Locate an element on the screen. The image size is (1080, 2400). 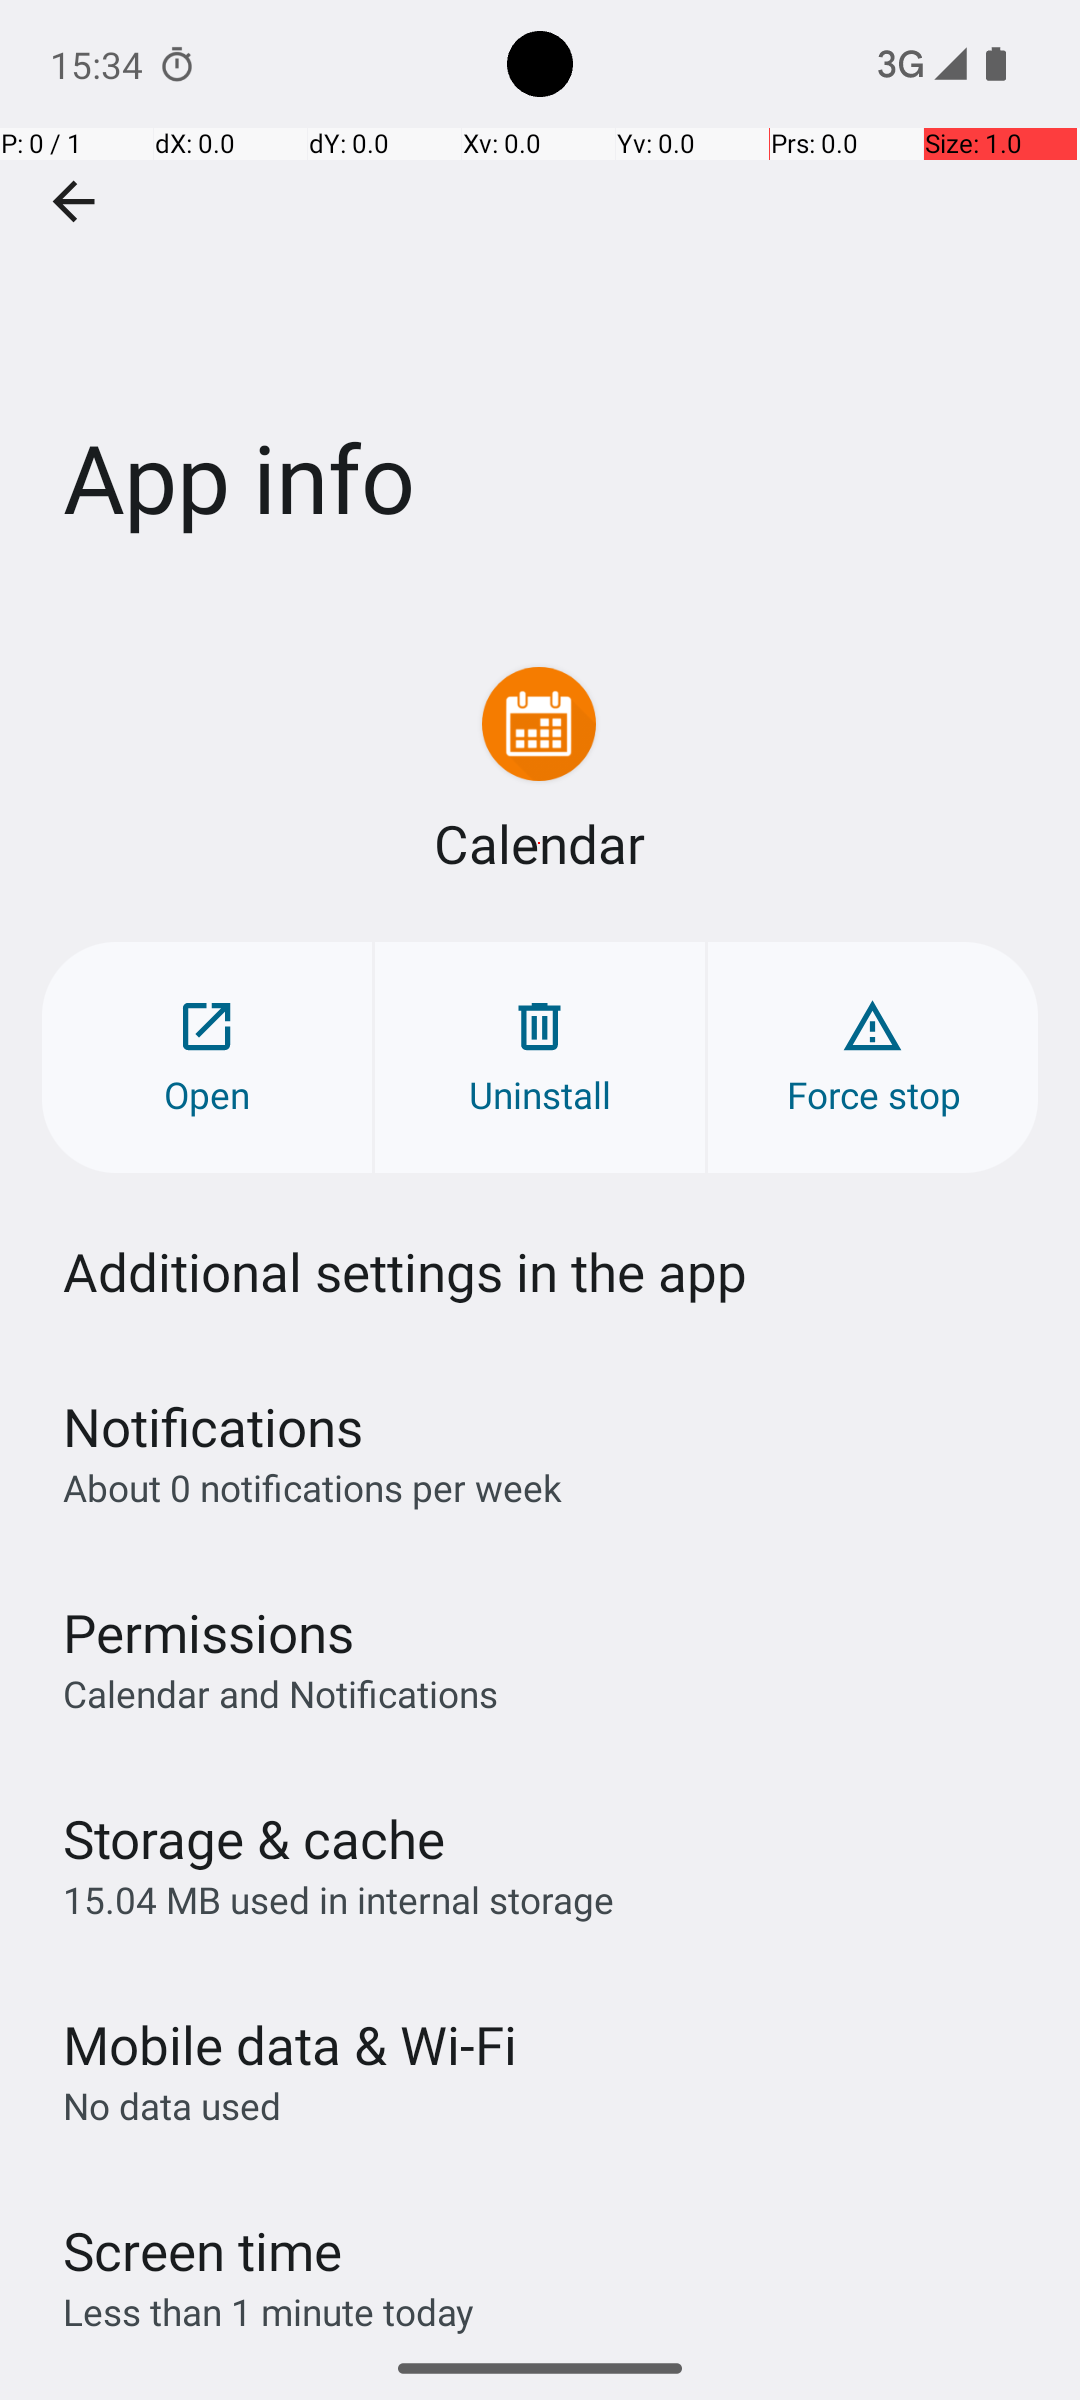
Less than 1 minute today is located at coordinates (269, 2312).